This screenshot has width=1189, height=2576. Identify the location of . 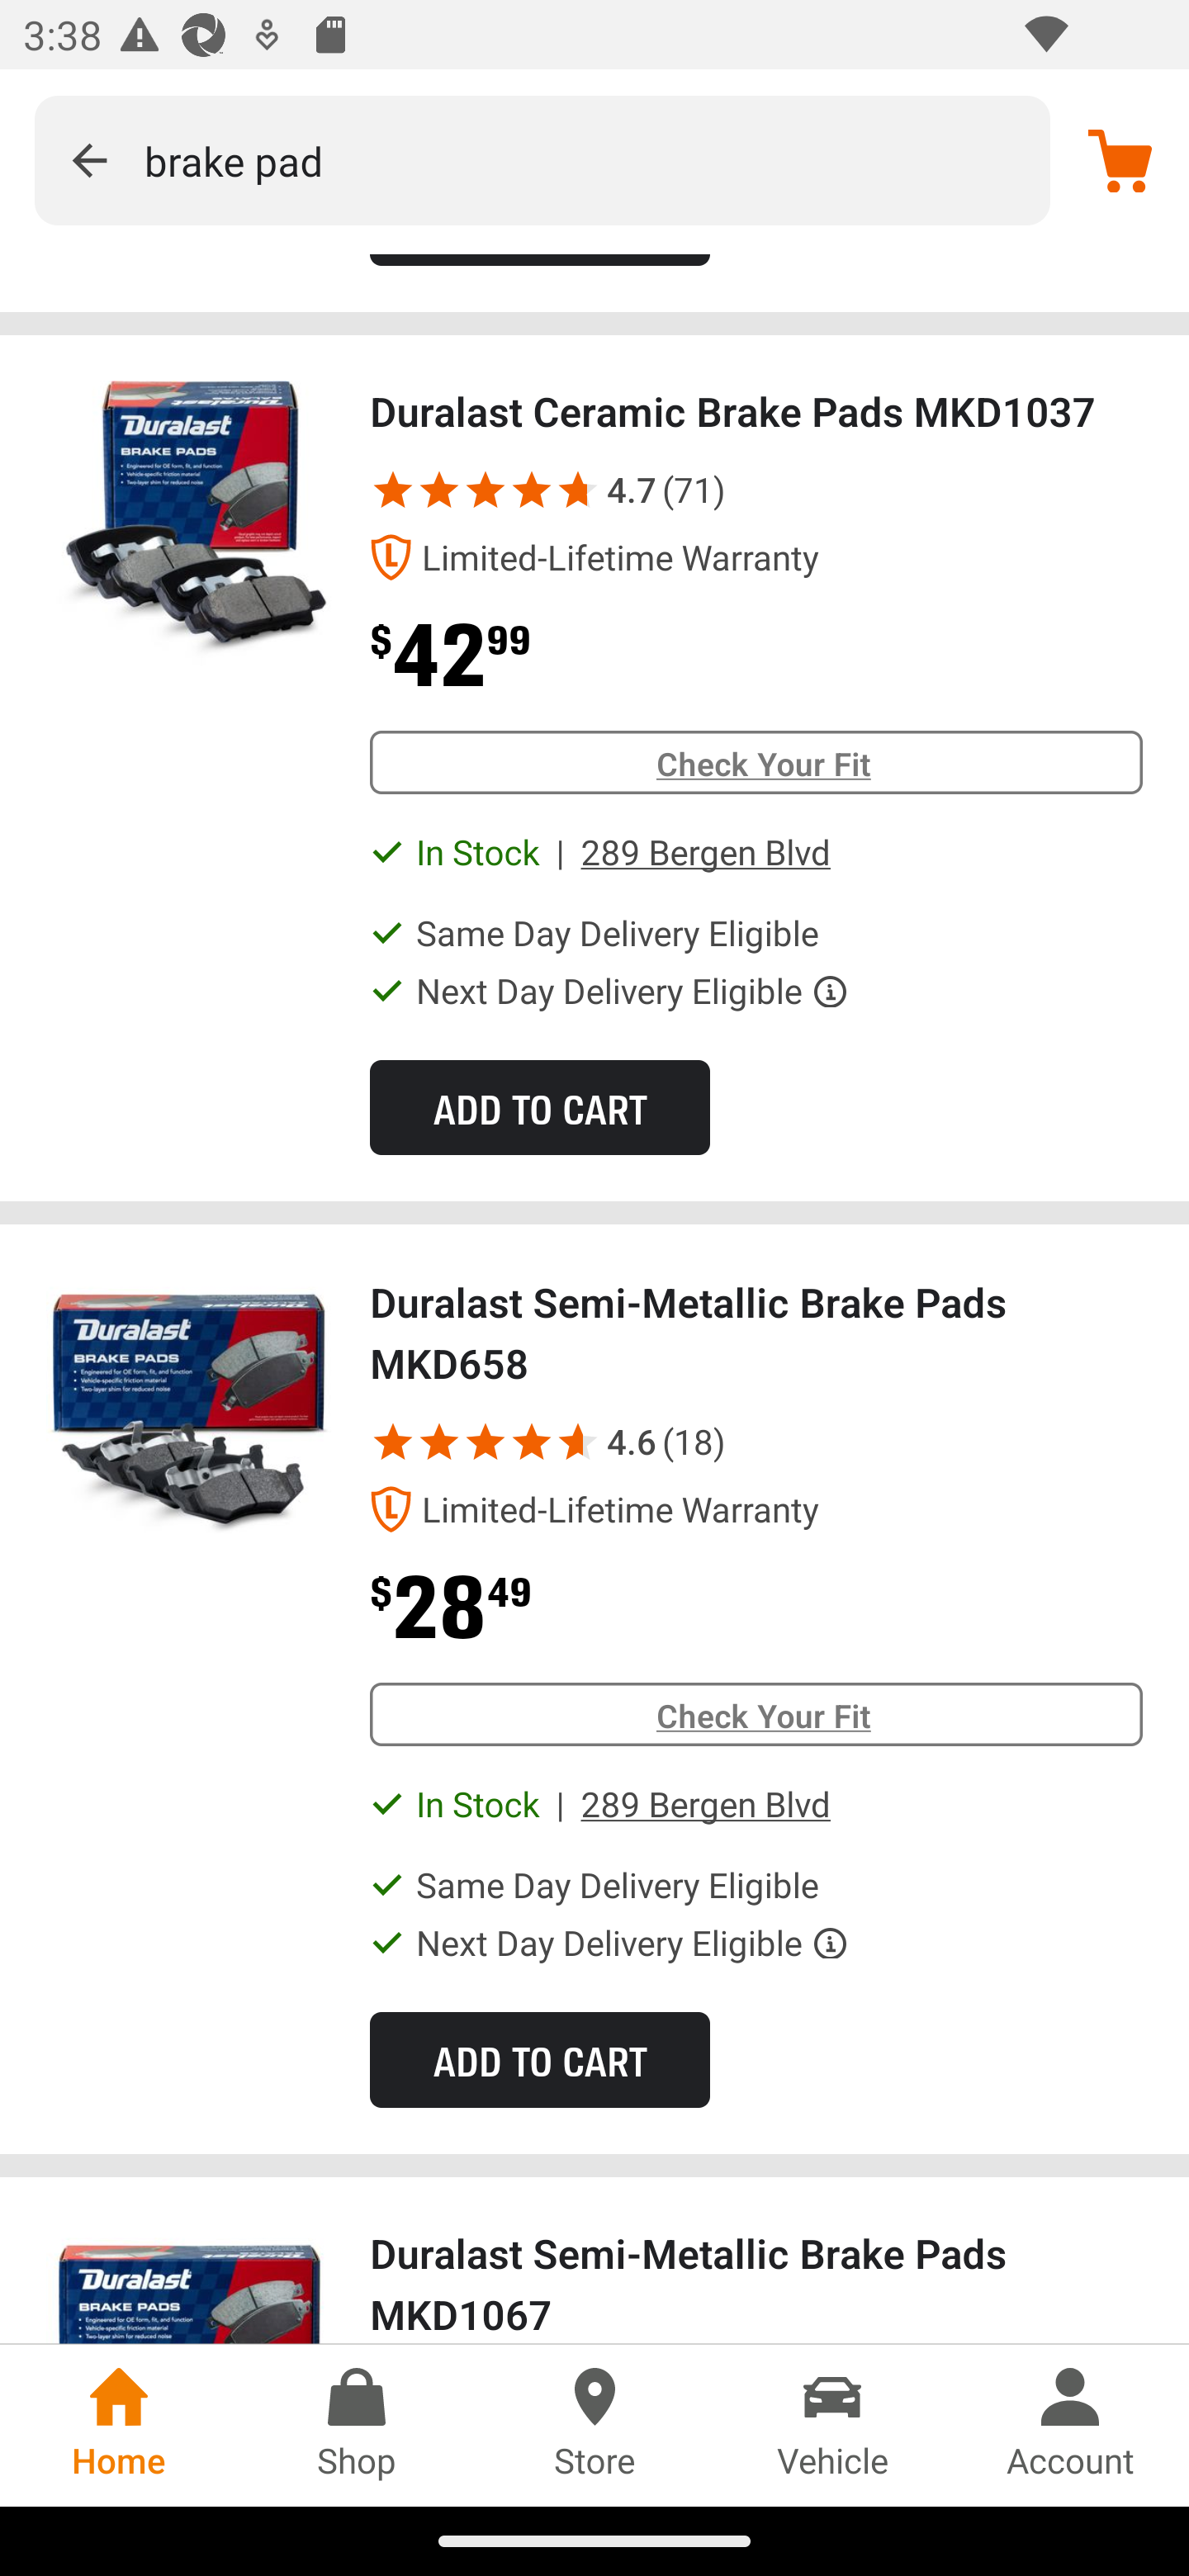
(486, 1442).